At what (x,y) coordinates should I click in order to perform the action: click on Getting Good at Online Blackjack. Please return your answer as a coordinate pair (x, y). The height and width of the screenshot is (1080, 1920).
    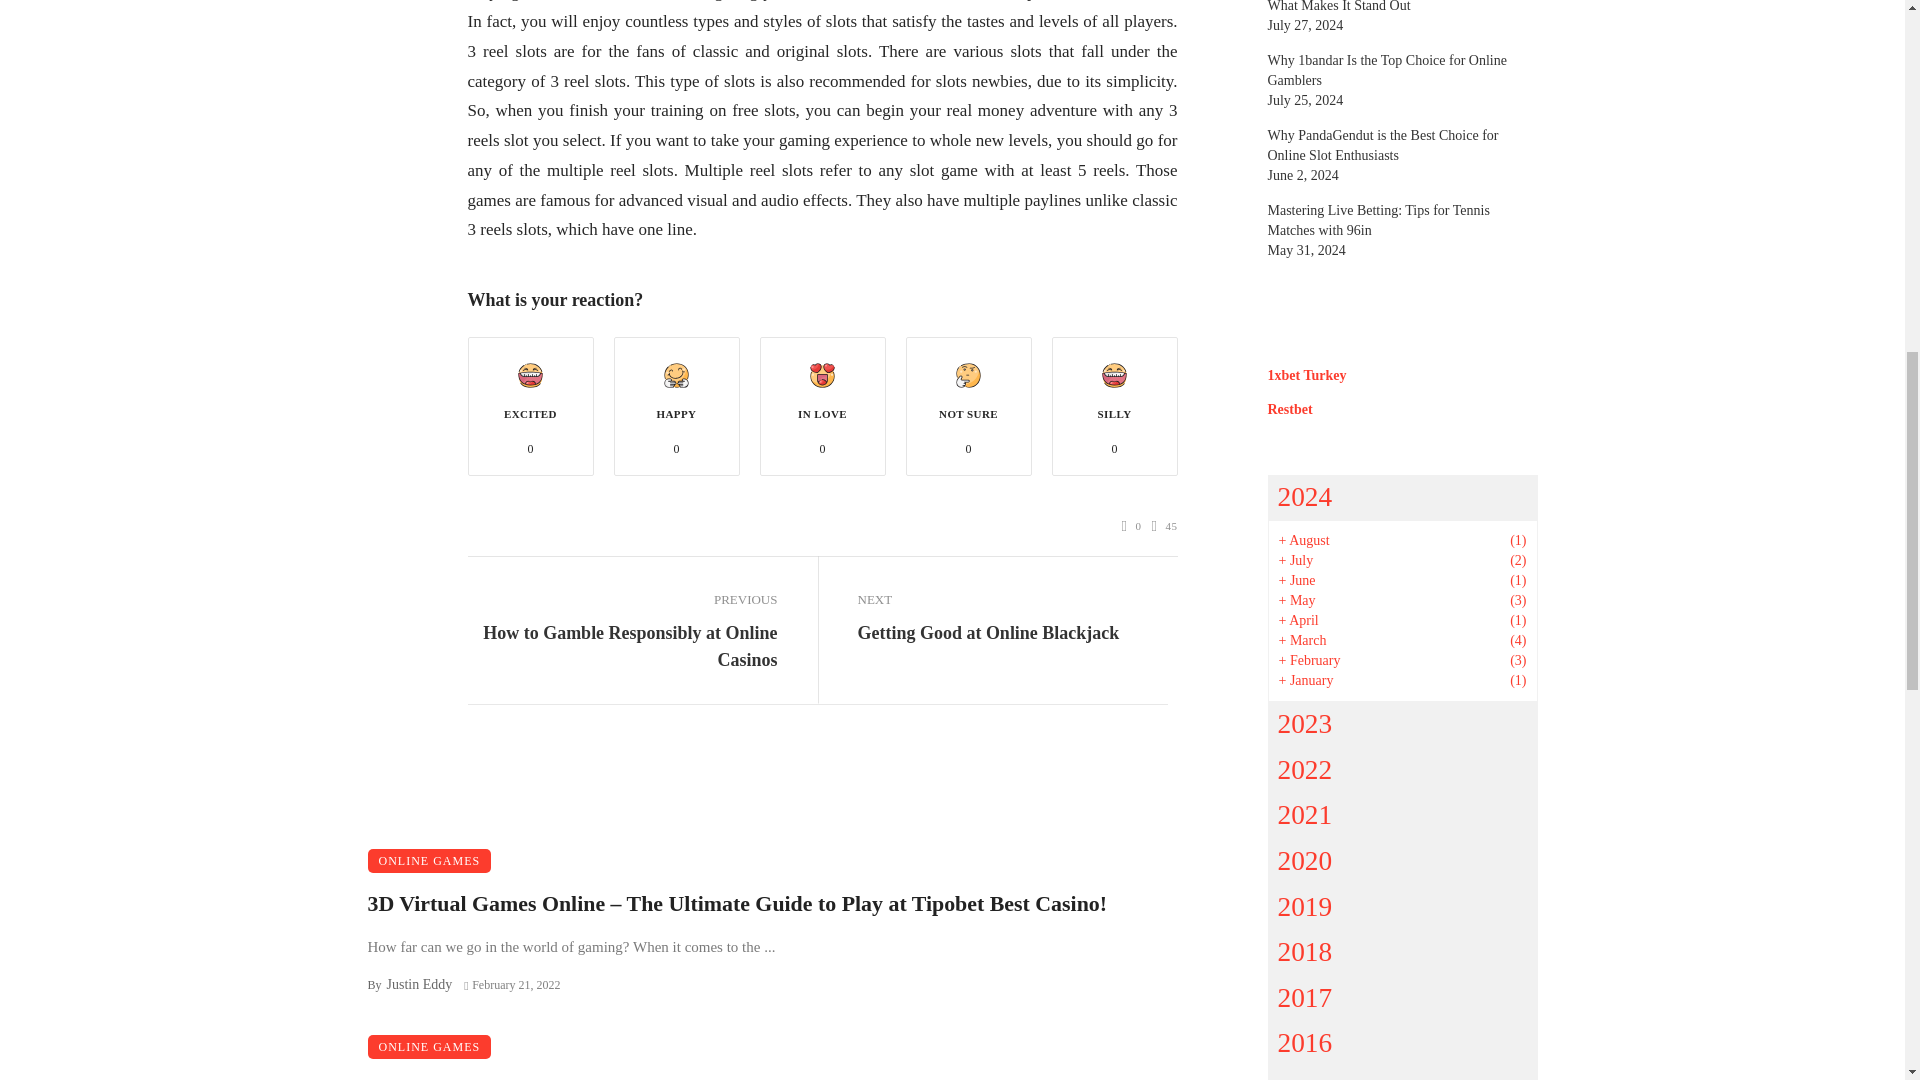
    Looking at the image, I should click on (988, 632).